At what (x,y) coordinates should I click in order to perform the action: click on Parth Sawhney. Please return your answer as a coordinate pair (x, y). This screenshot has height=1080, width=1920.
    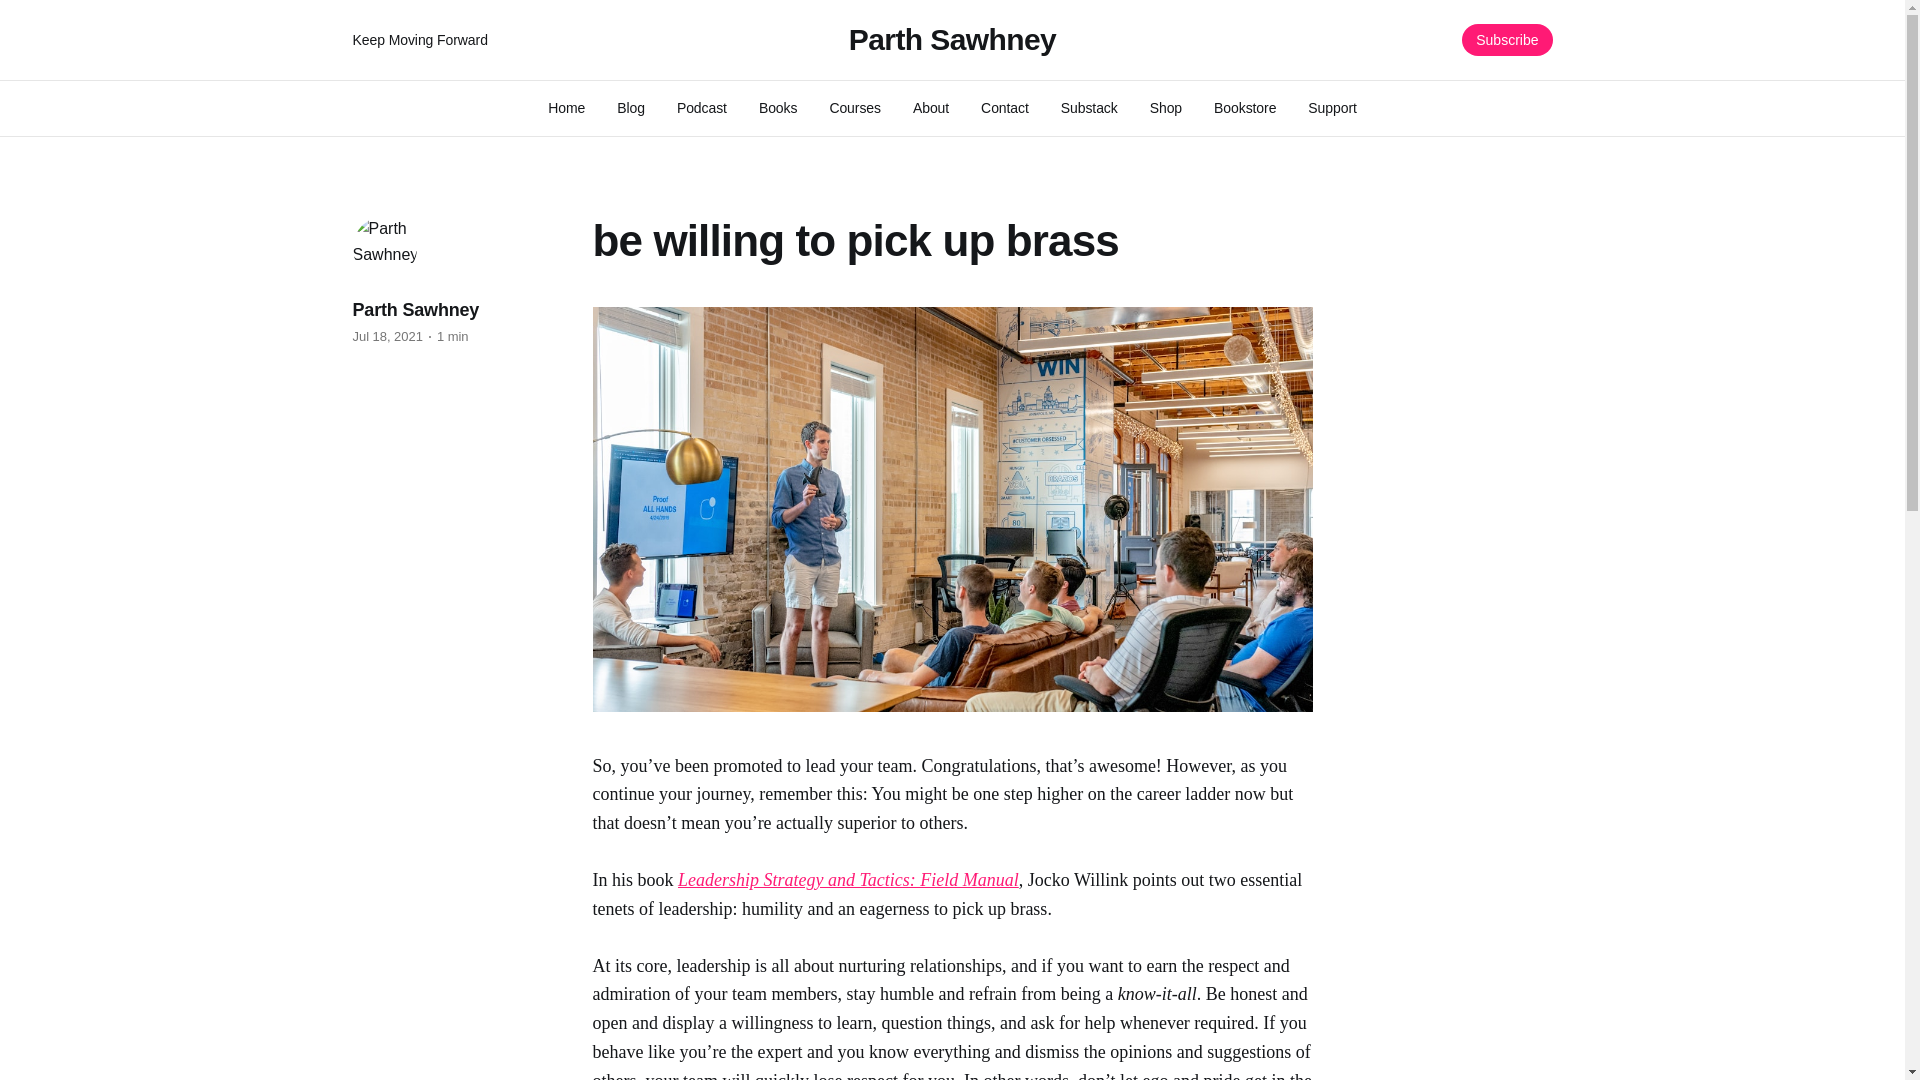
    Looking at the image, I should click on (952, 40).